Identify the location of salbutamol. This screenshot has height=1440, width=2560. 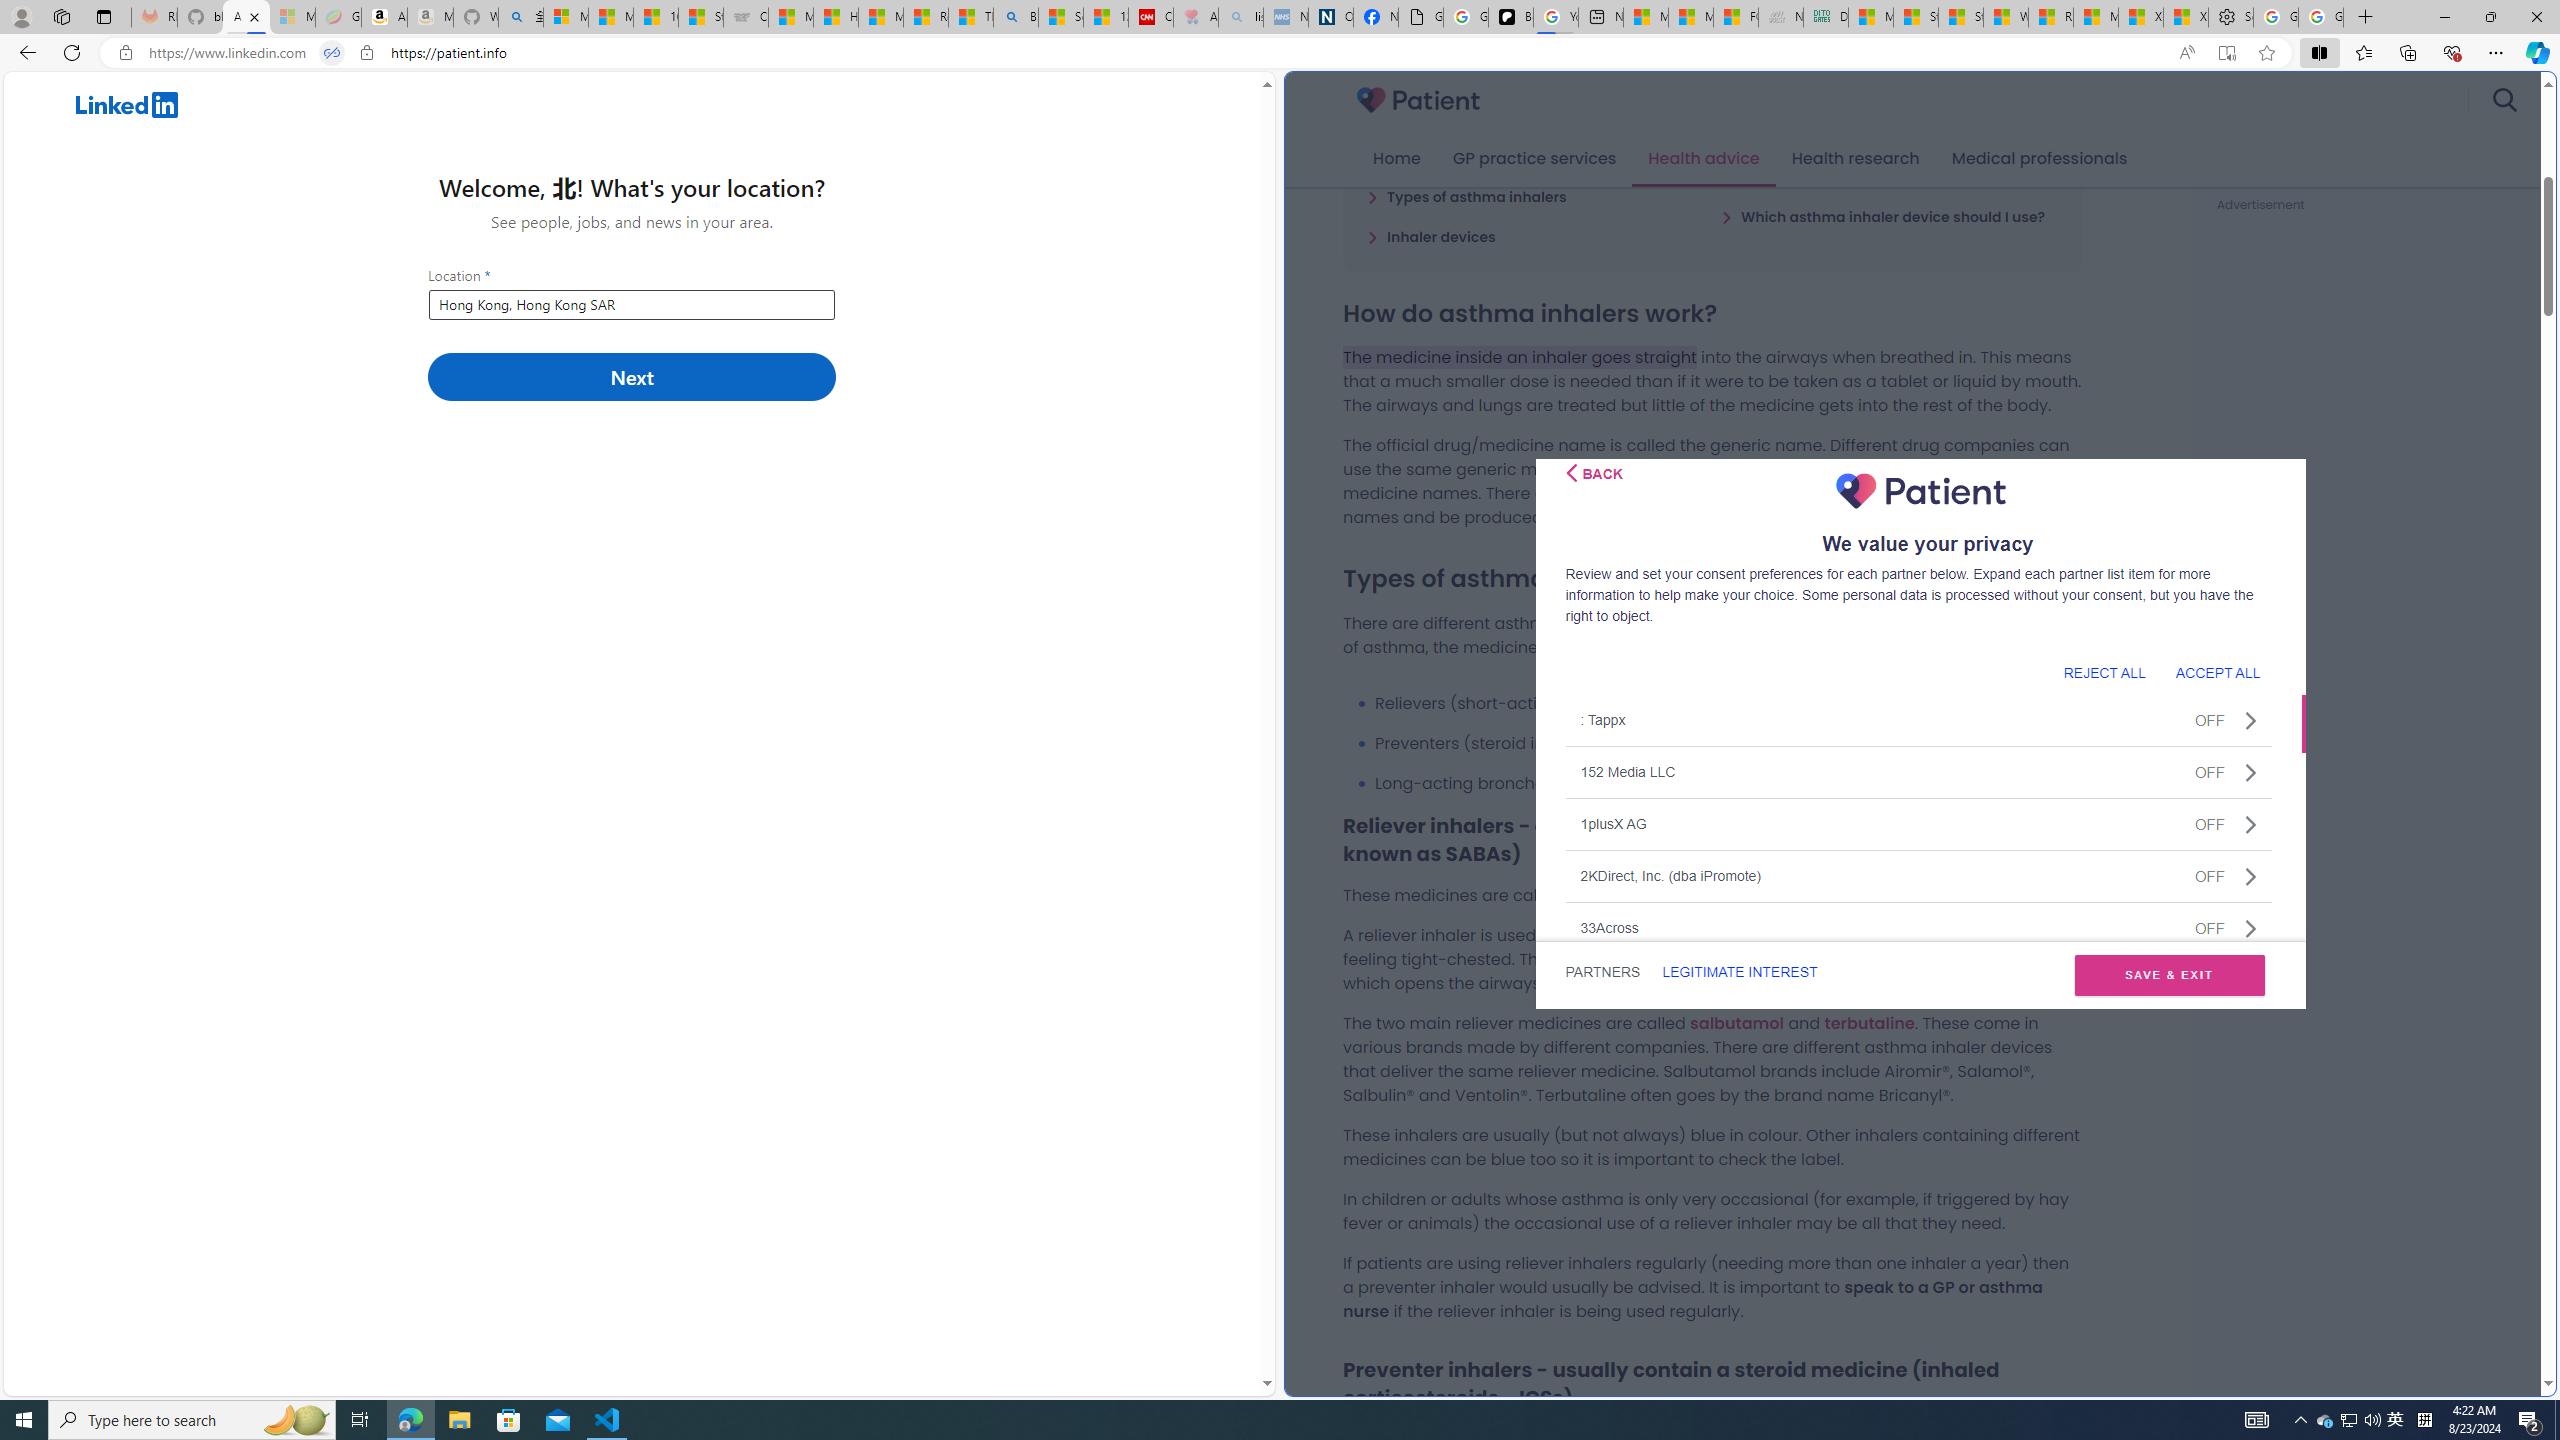
(1736, 1022).